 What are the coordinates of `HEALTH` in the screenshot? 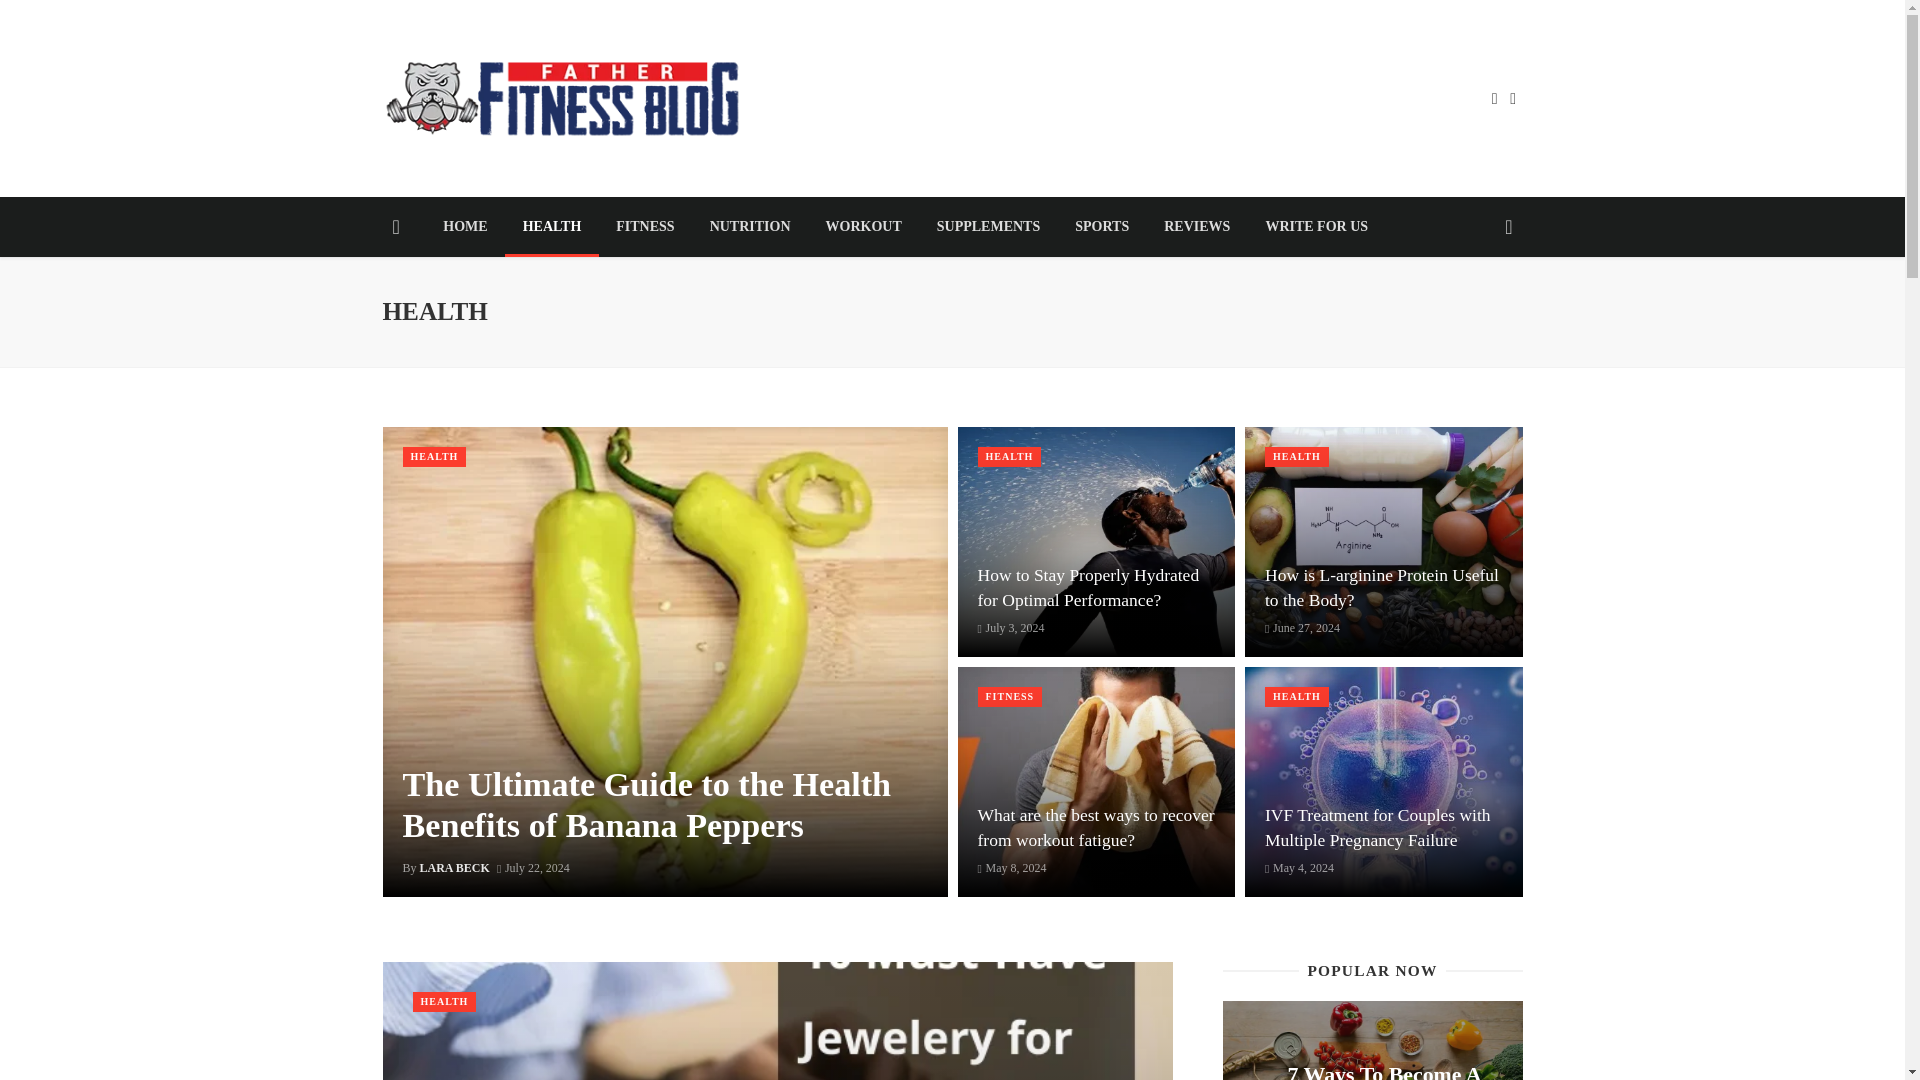 It's located at (552, 226).